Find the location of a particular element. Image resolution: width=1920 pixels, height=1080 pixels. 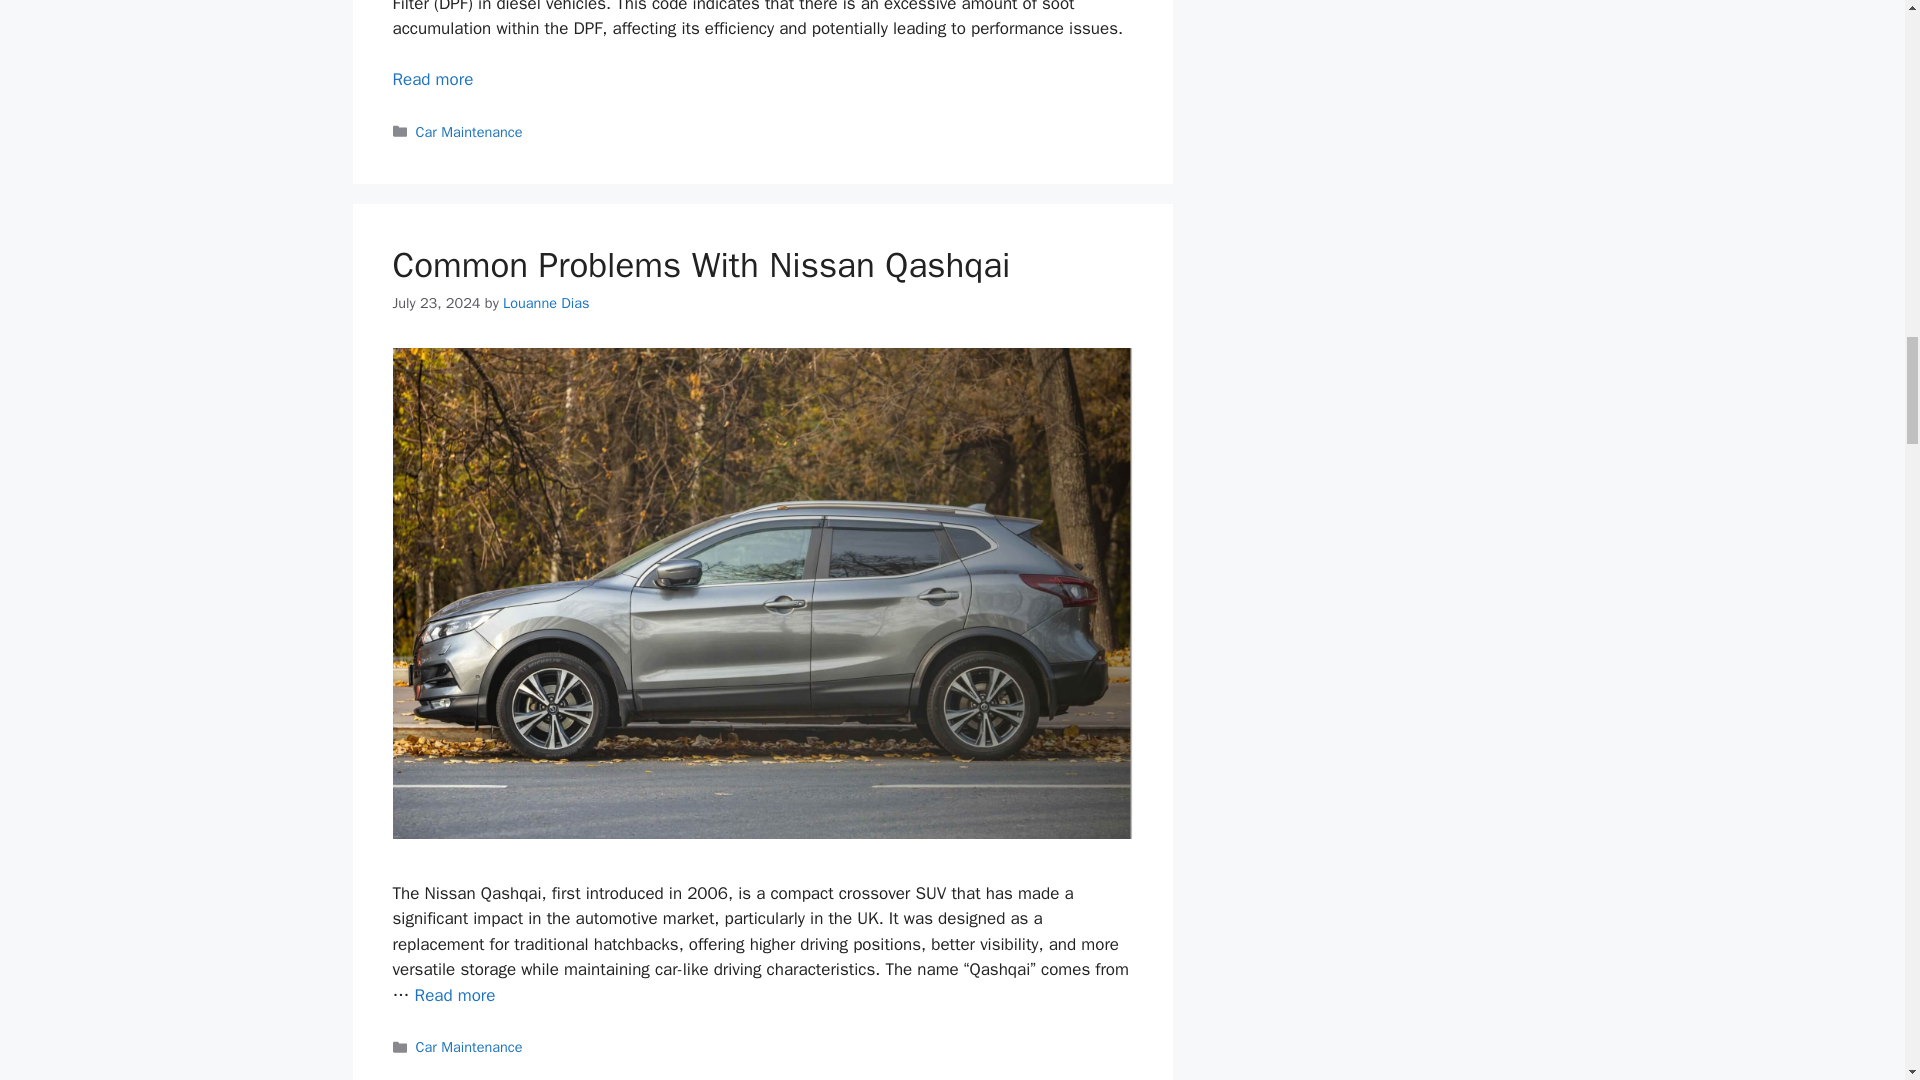

What does OBD-II fault code P2463 mean? is located at coordinates (432, 79).